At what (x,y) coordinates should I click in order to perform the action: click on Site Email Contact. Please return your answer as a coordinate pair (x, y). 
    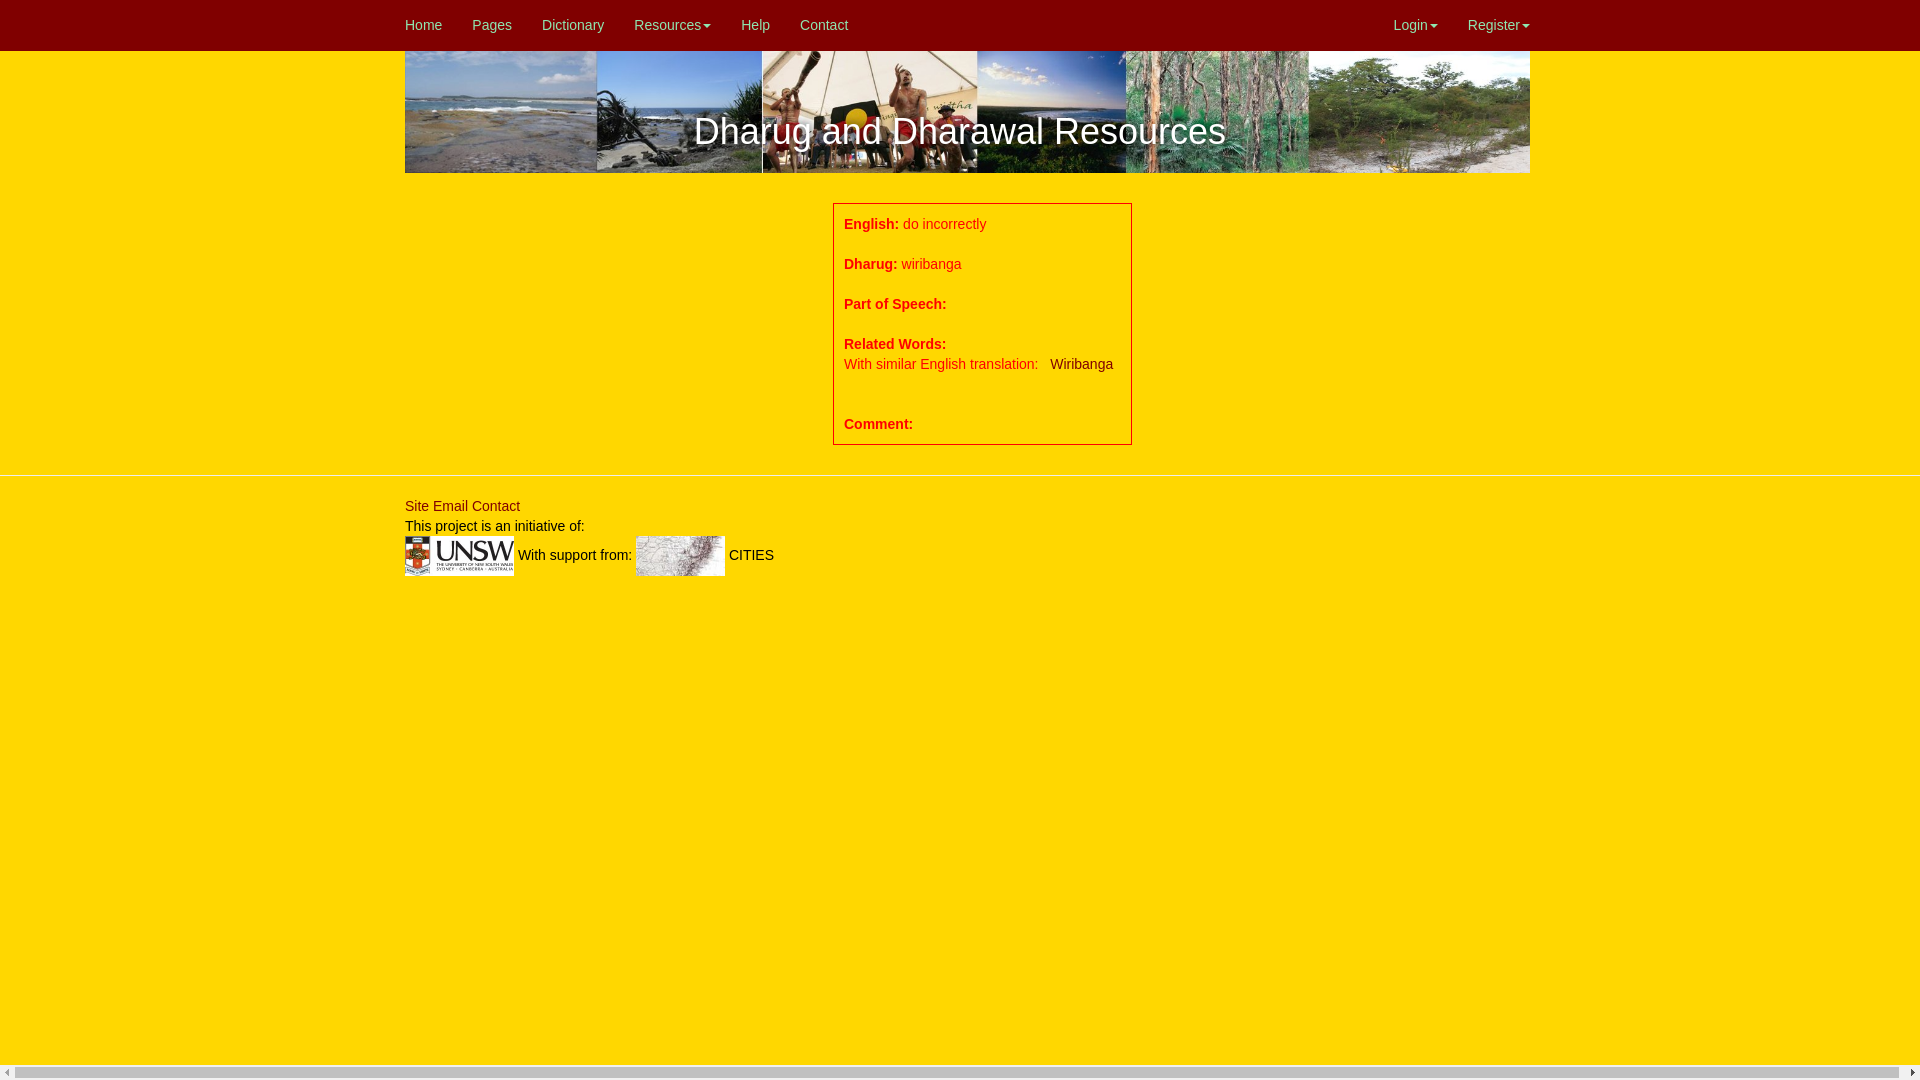
    Looking at the image, I should click on (462, 506).